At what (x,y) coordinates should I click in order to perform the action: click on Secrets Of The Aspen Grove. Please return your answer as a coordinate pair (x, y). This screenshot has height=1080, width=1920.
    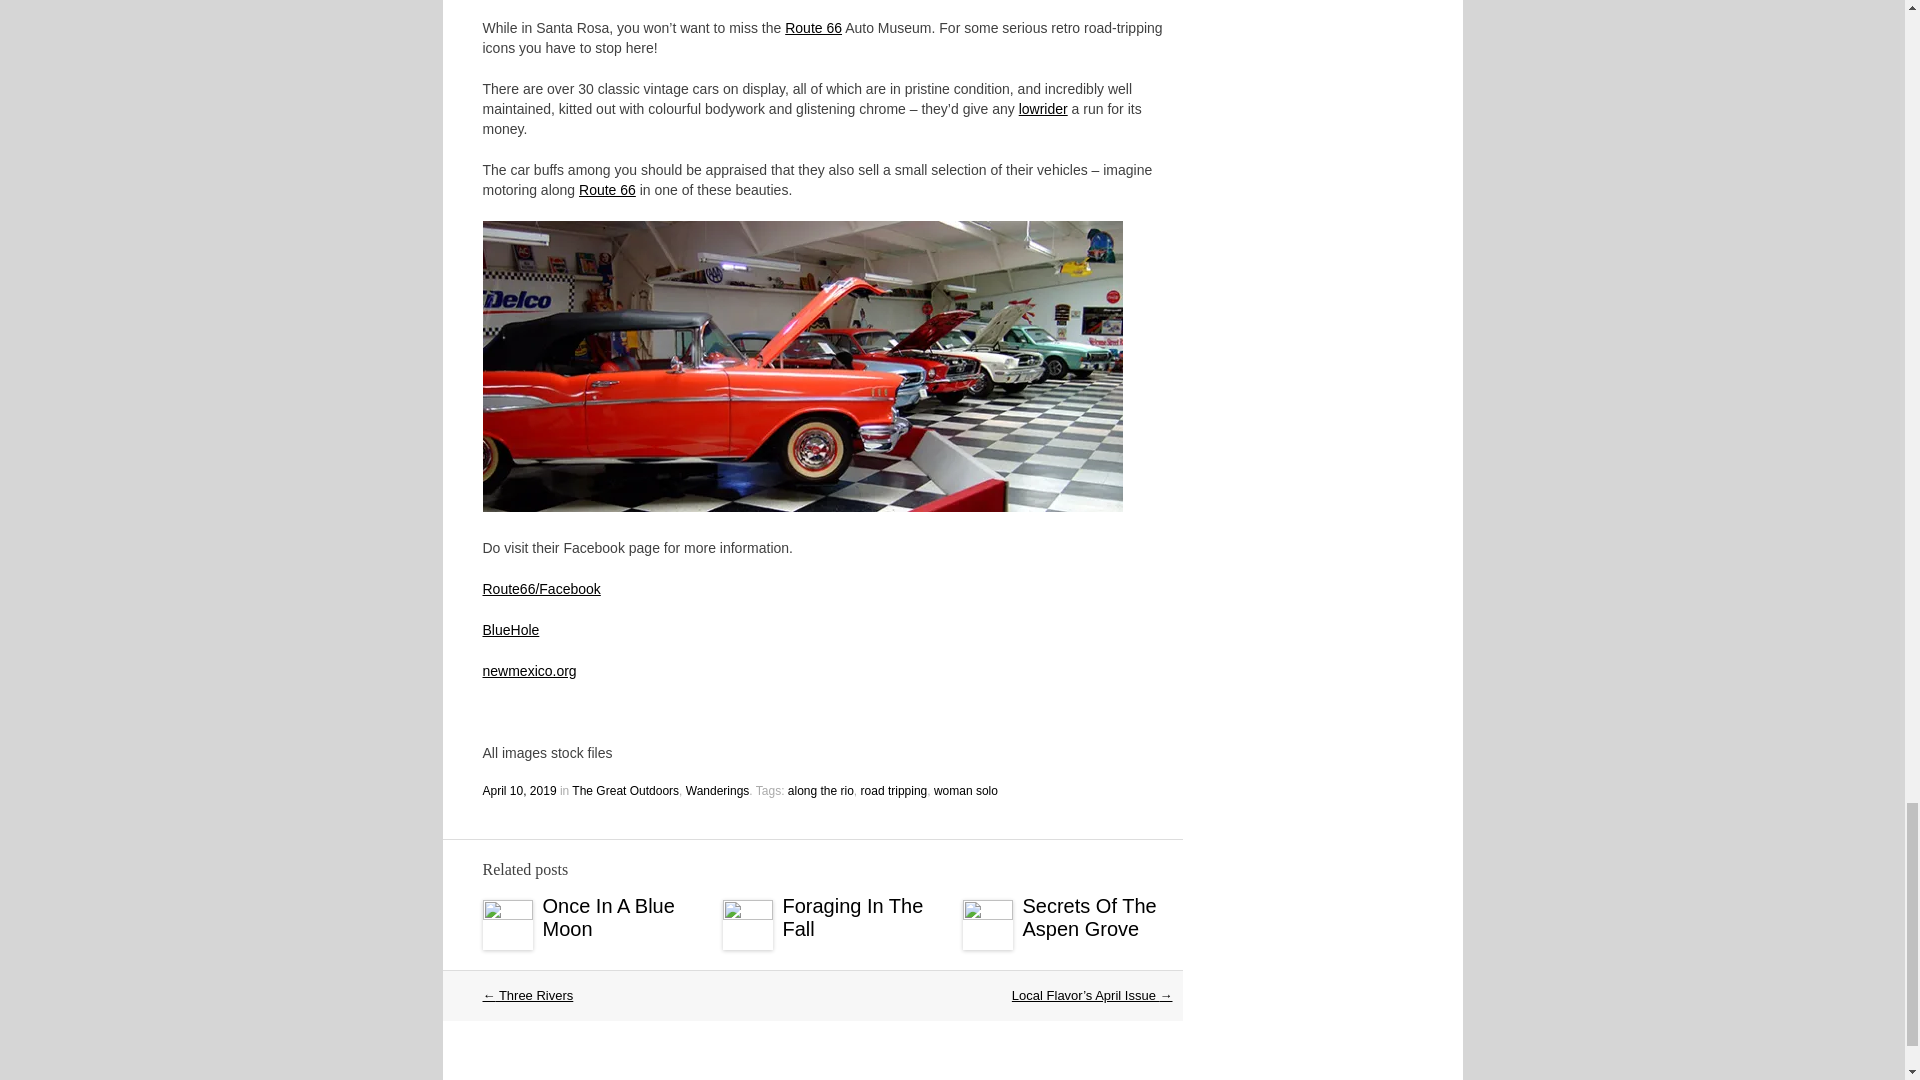
    Looking at the image, I should click on (1088, 917).